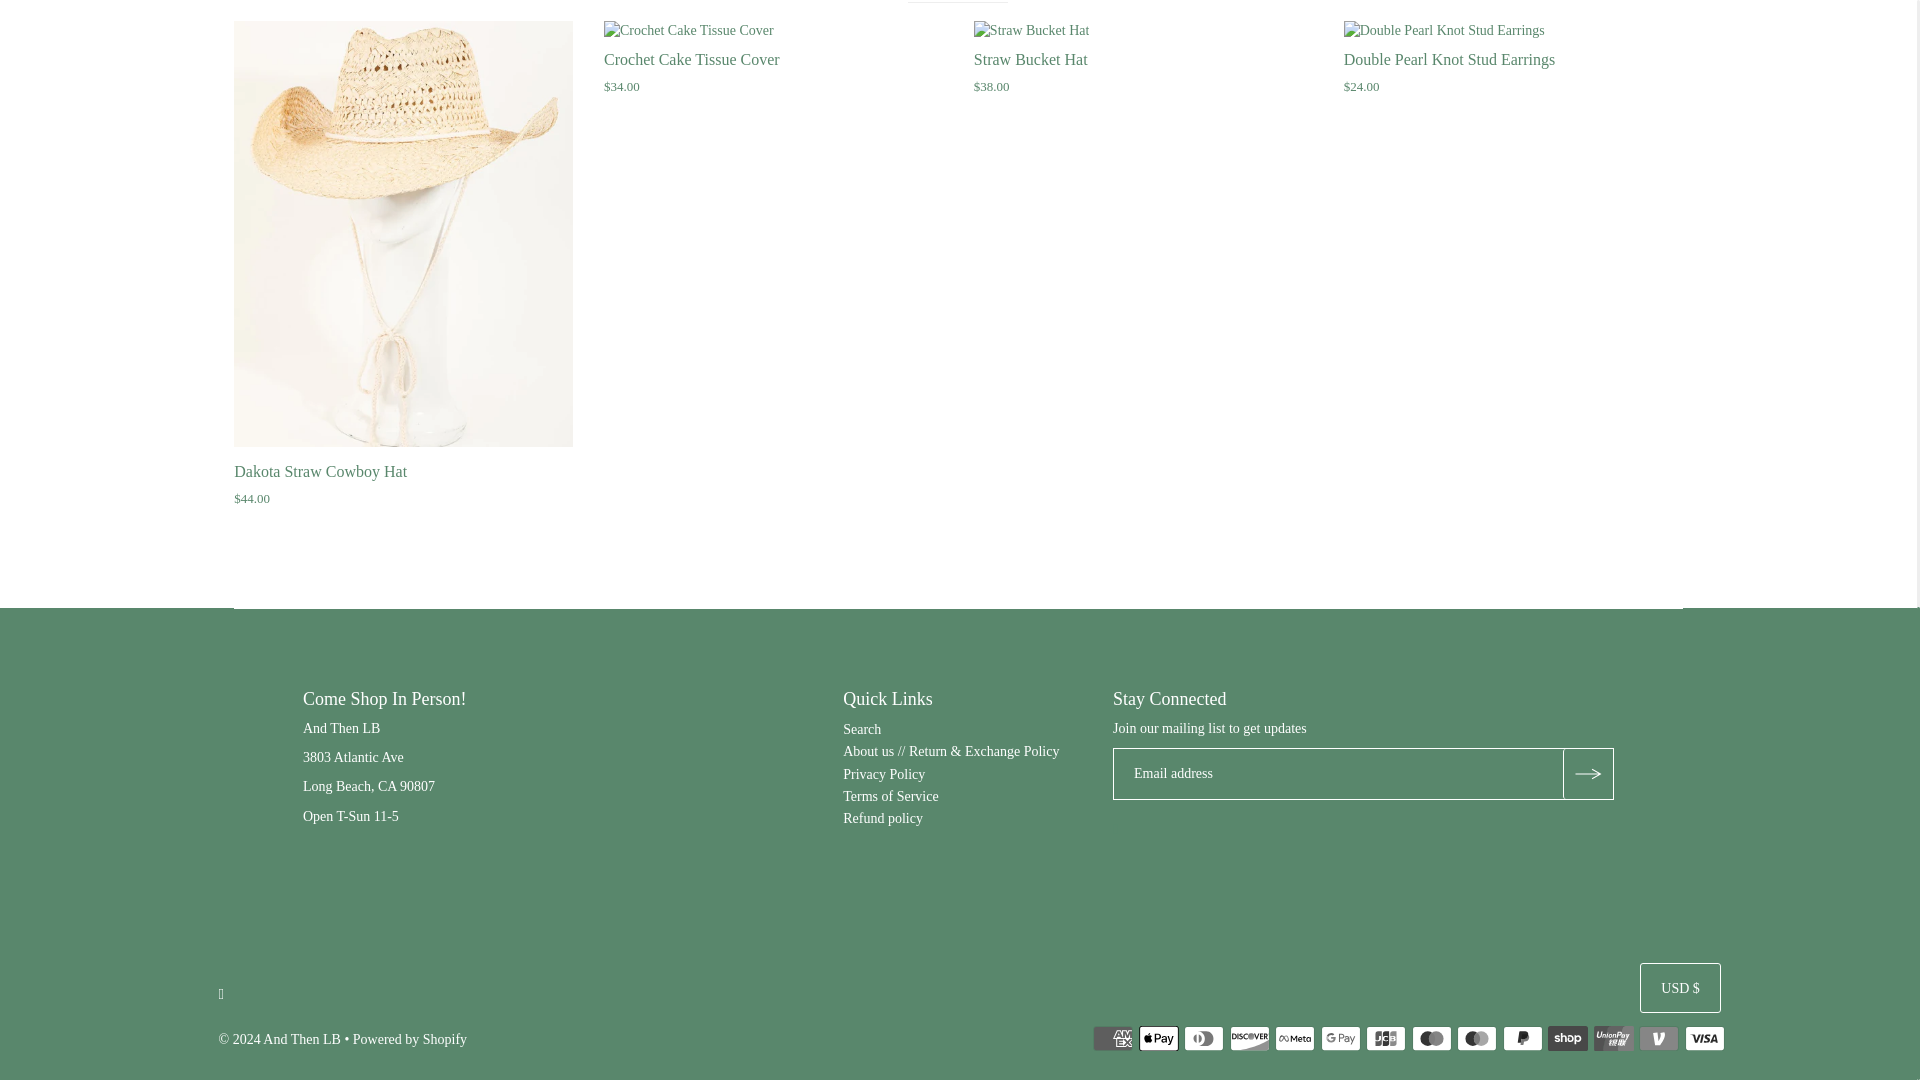 Image resolution: width=1920 pixels, height=1080 pixels. I want to click on PayPal, so click(1523, 1038).